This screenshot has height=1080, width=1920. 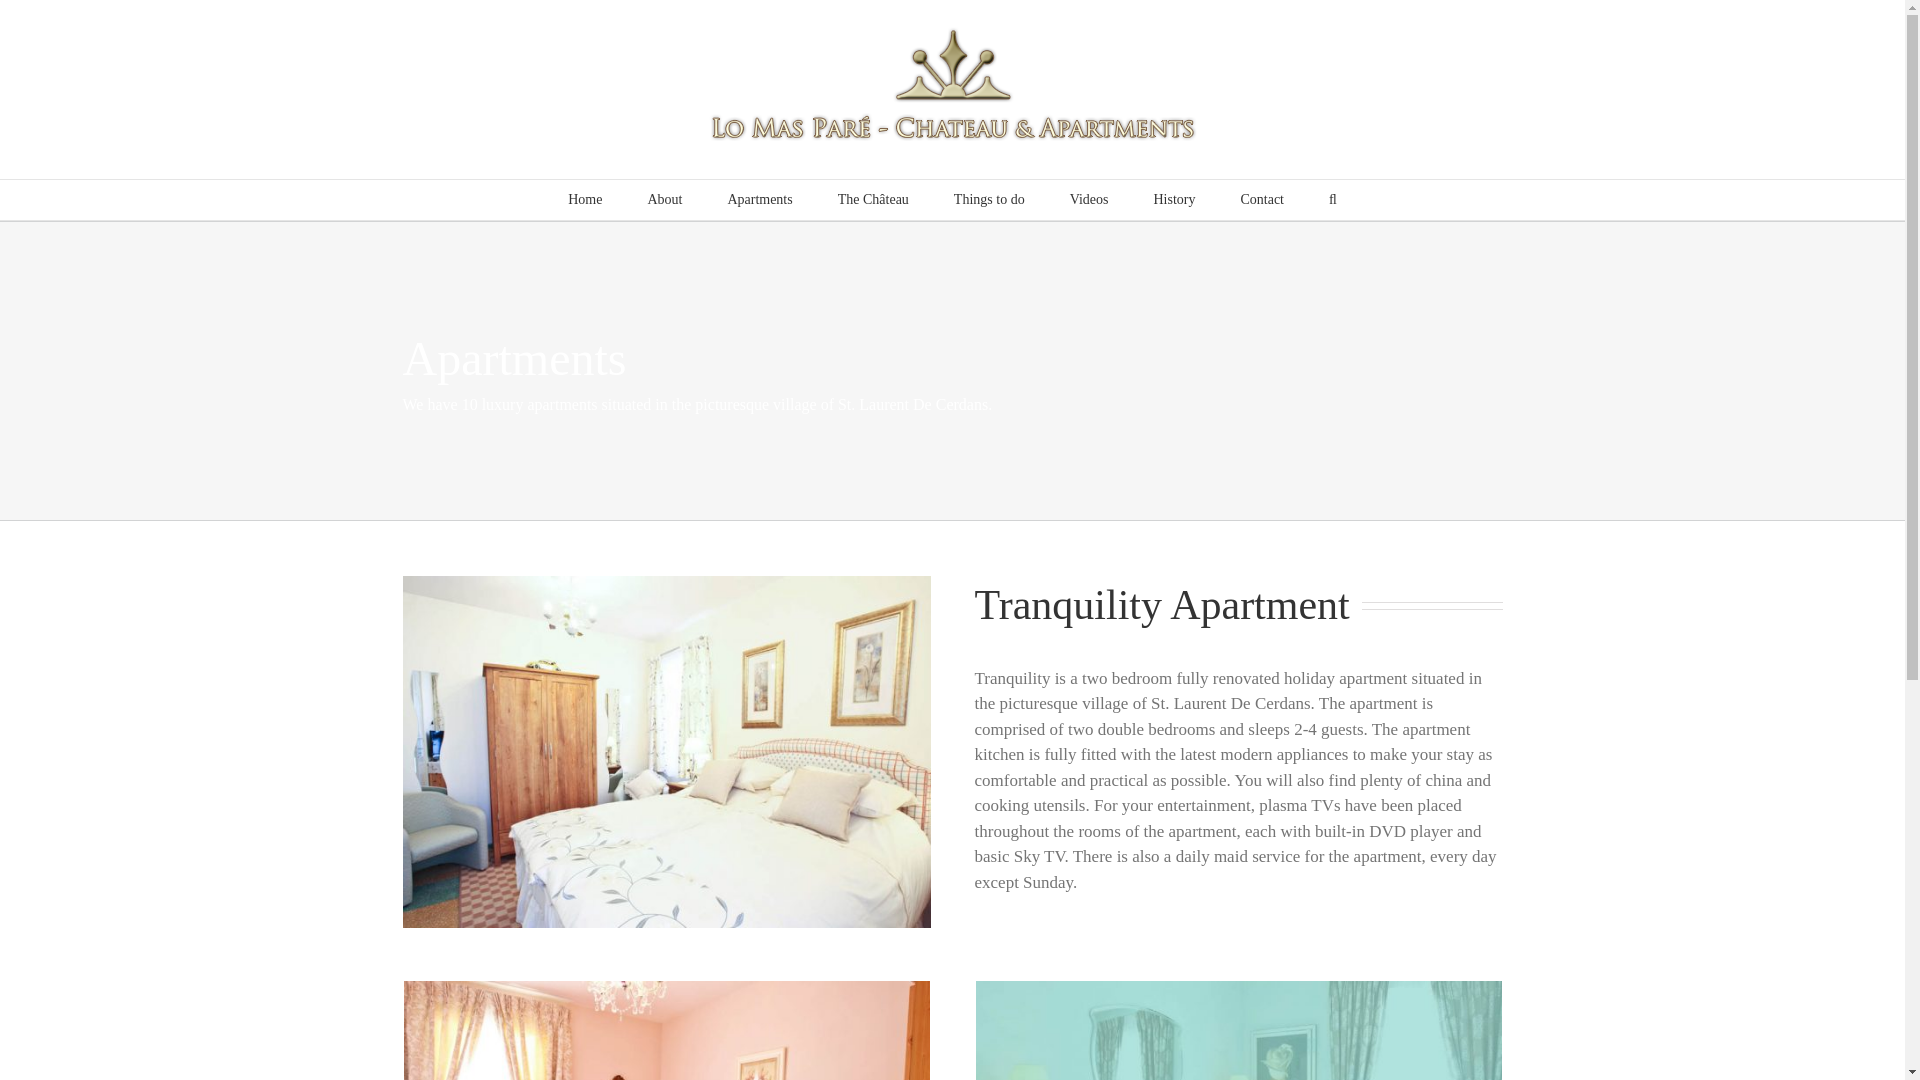 I want to click on History, so click(x=1174, y=200).